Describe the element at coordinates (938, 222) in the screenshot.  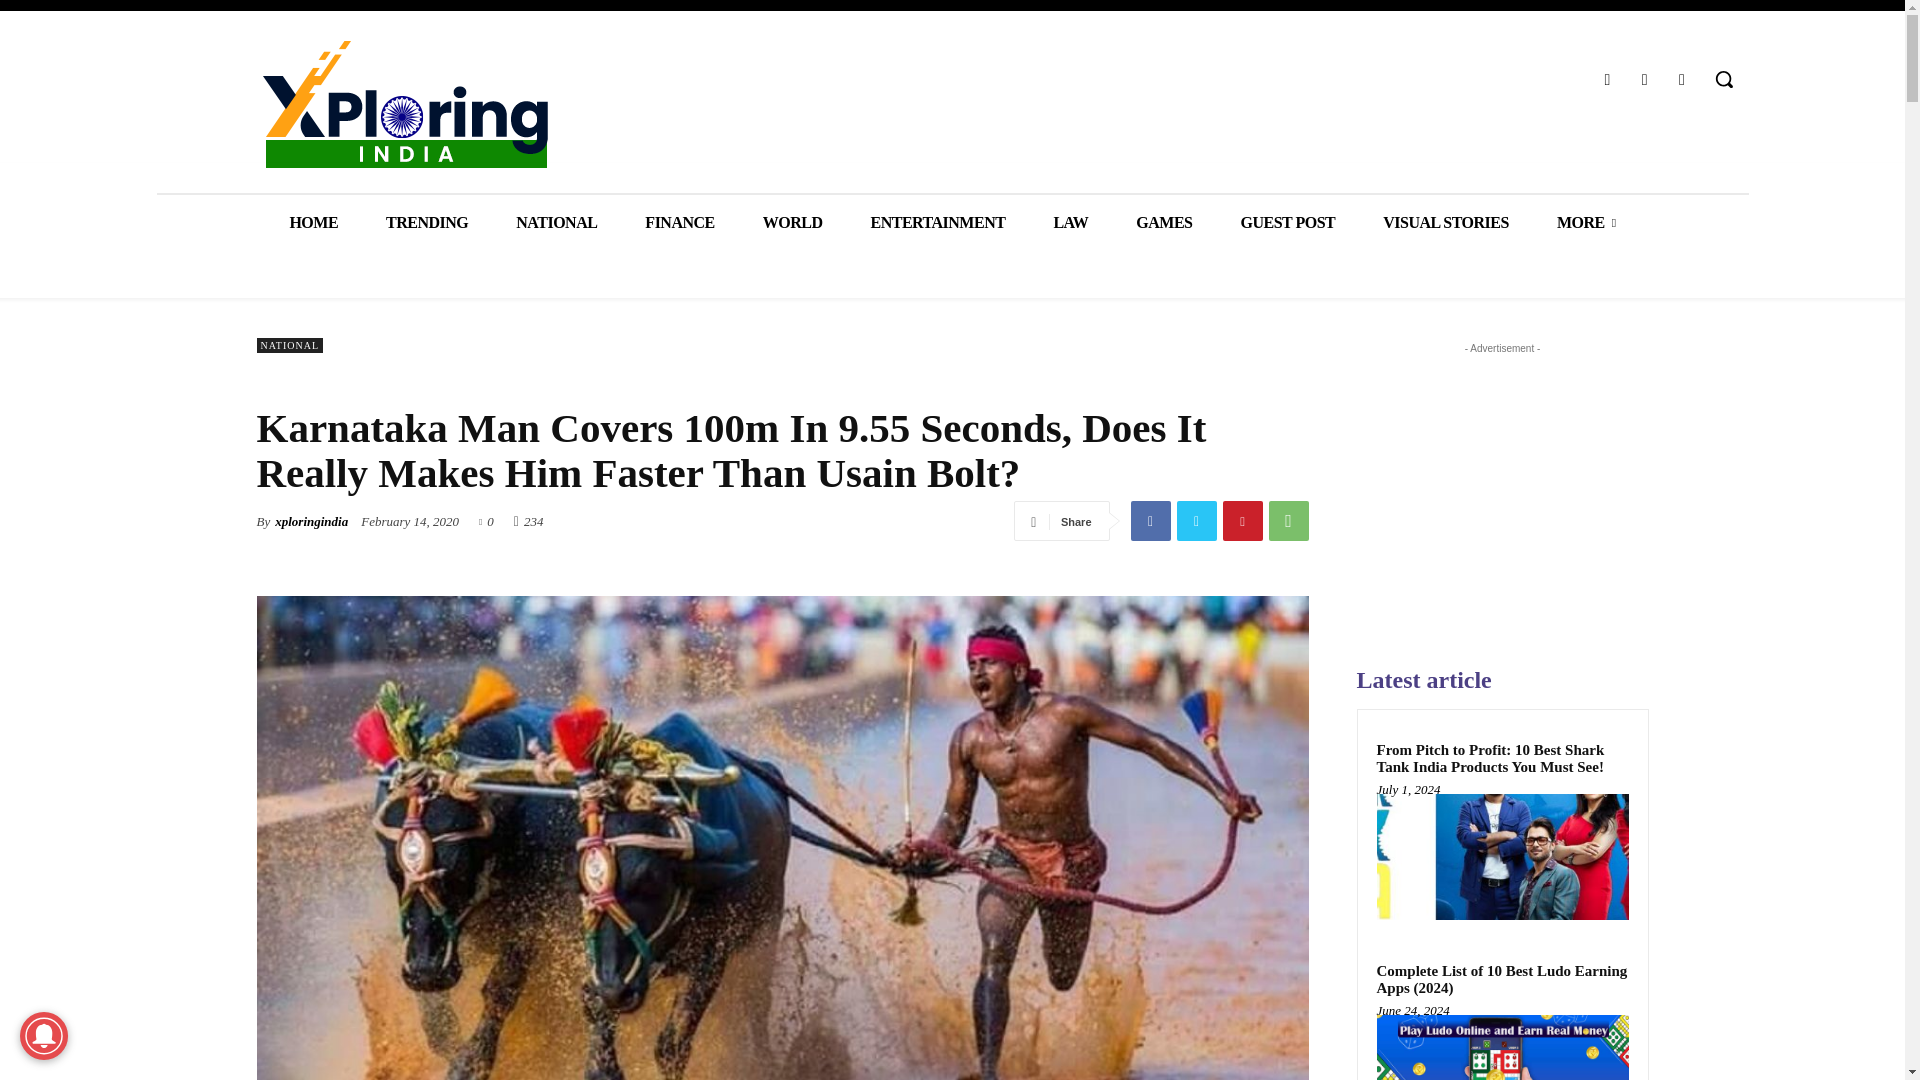
I see `ENTERTAINMENT` at that location.